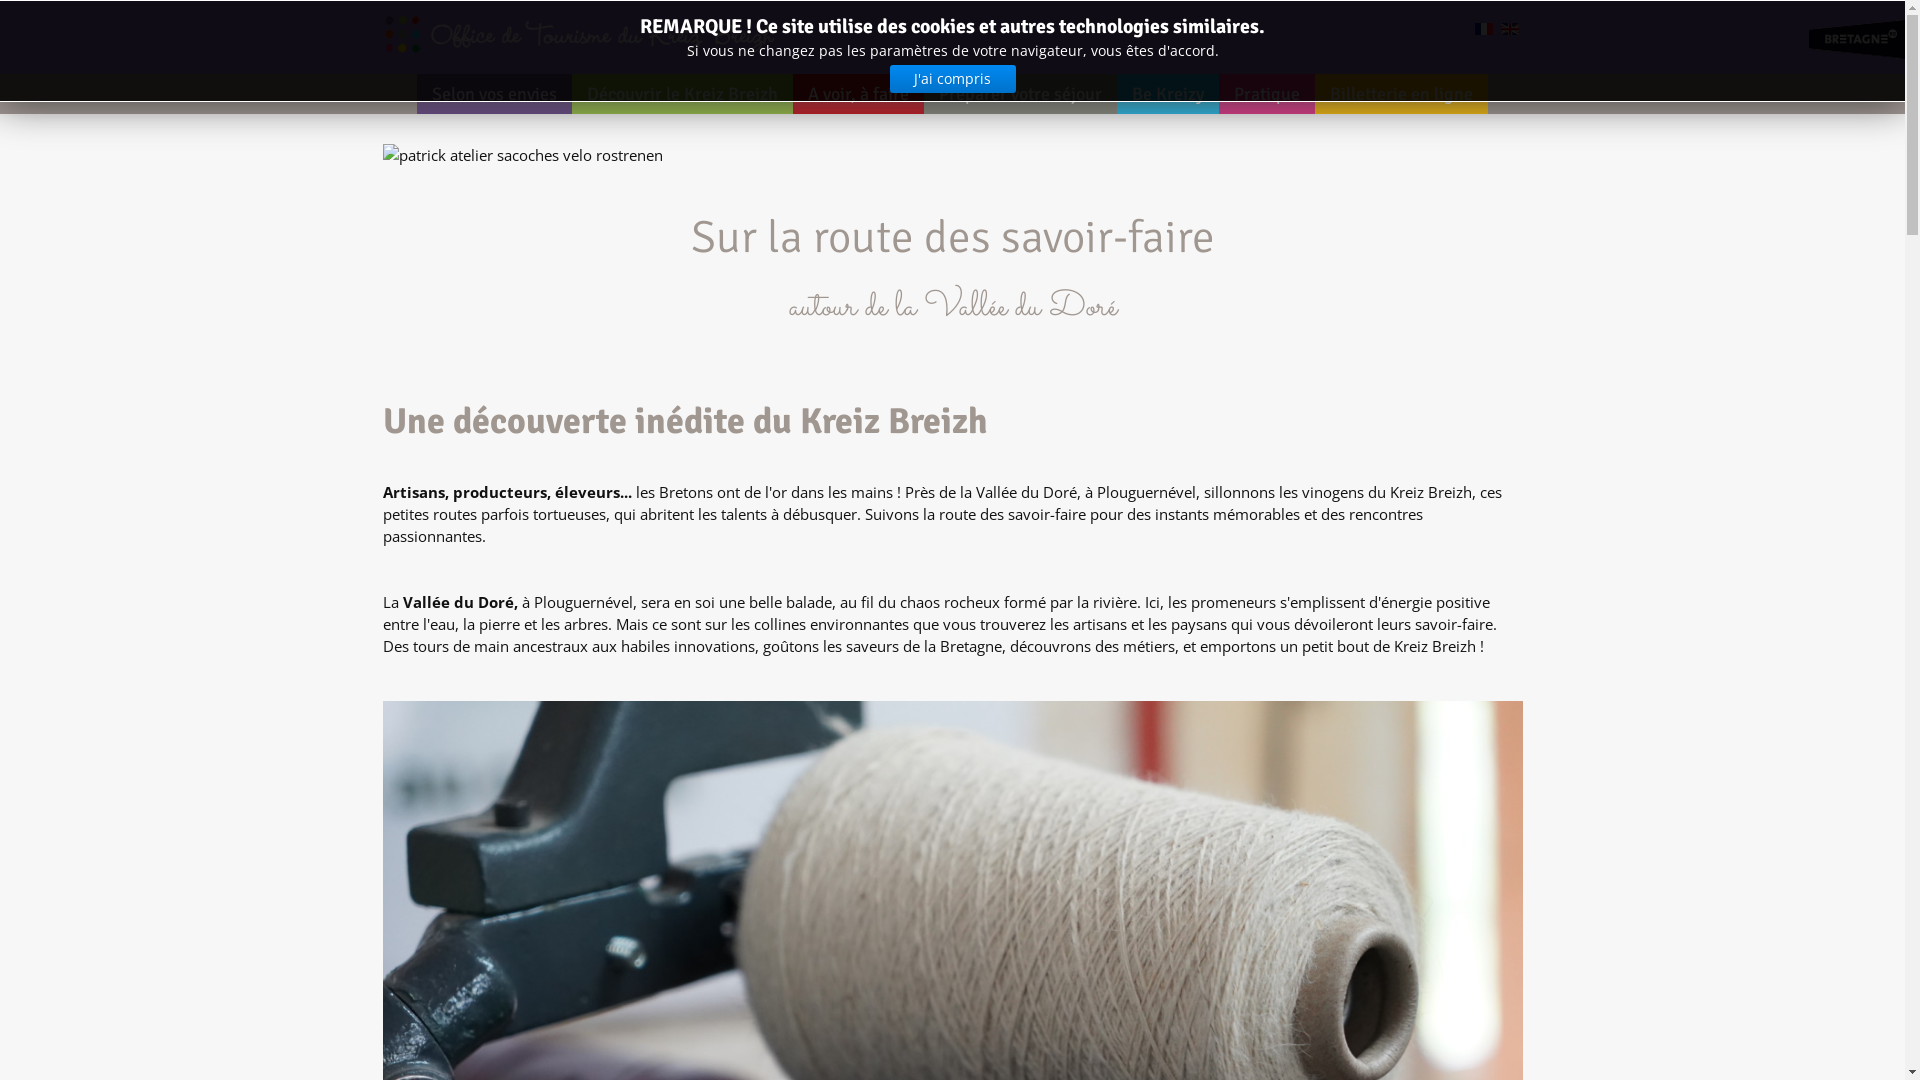 The height and width of the screenshot is (1080, 1920). Describe the element at coordinates (1168, 94) in the screenshot. I see `Be Kreizy` at that location.